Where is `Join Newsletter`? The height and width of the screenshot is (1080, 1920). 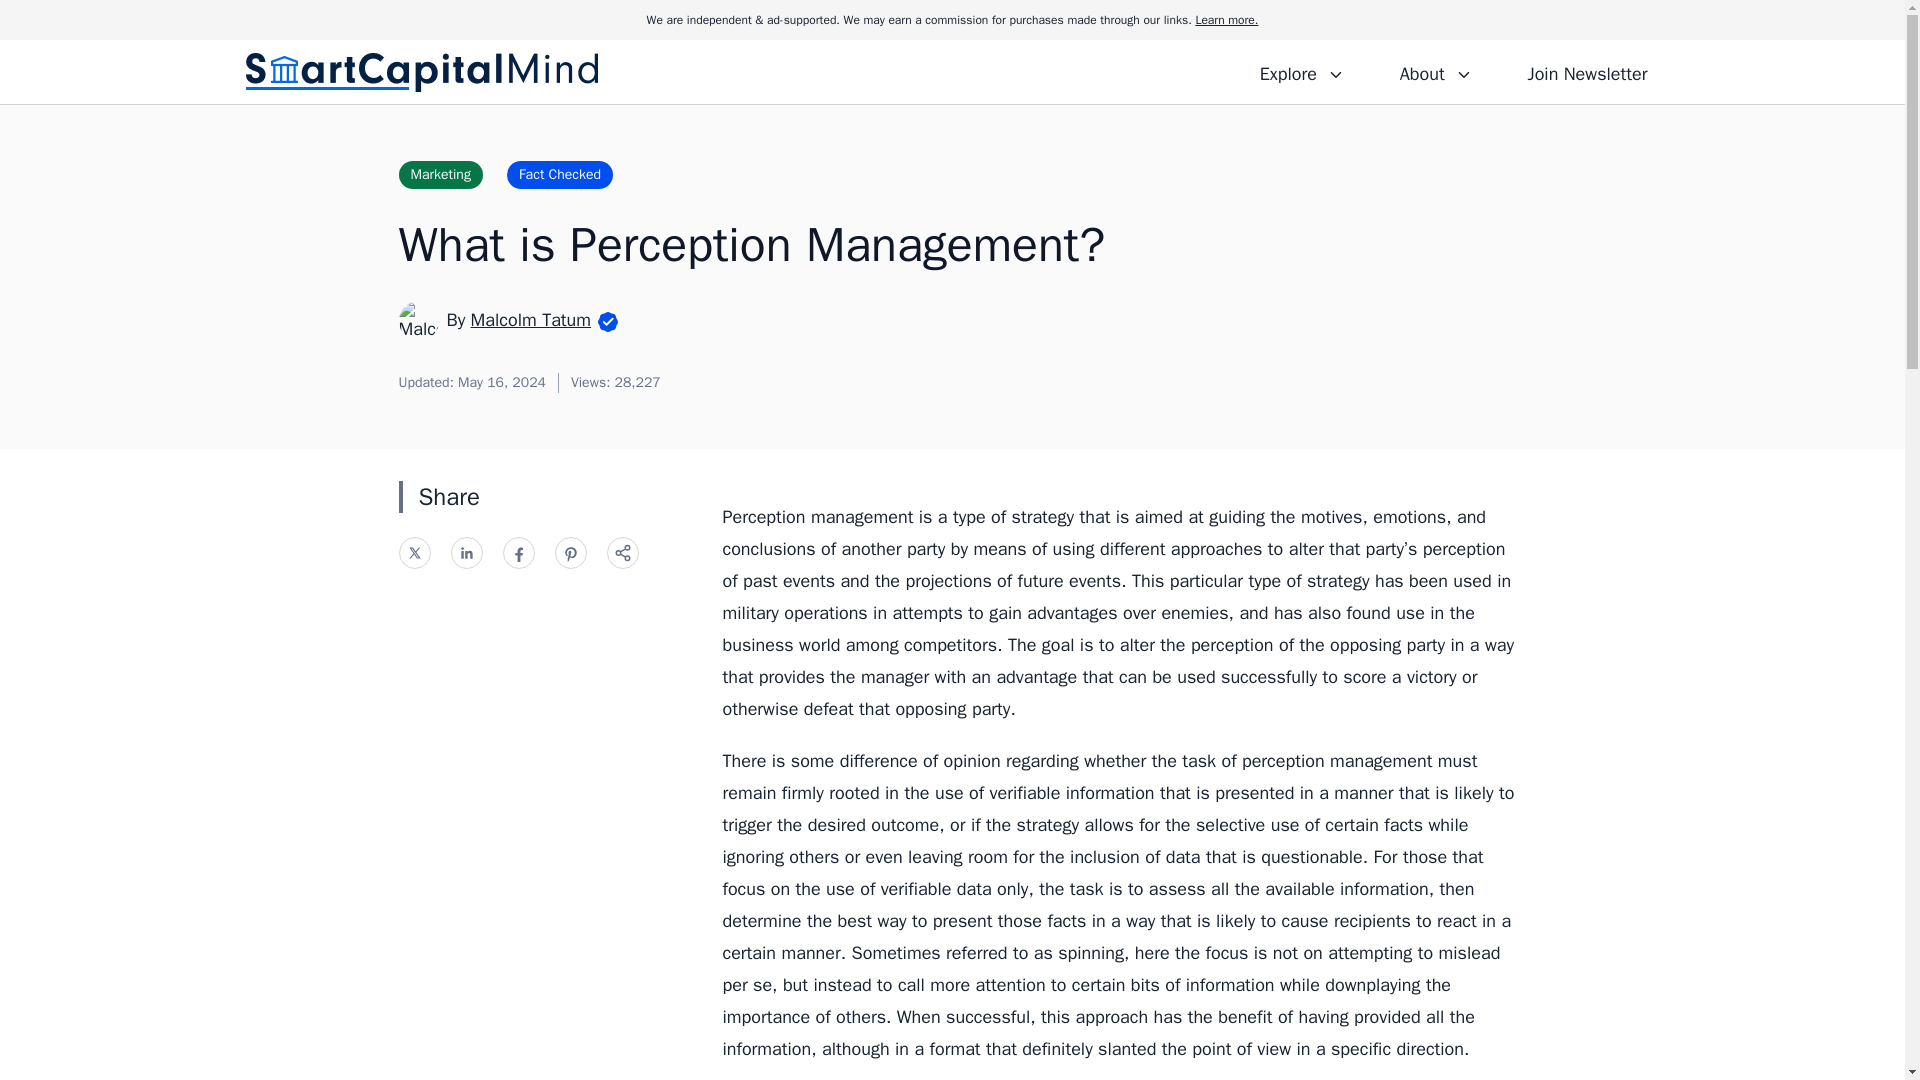 Join Newsletter is located at coordinates (1586, 71).